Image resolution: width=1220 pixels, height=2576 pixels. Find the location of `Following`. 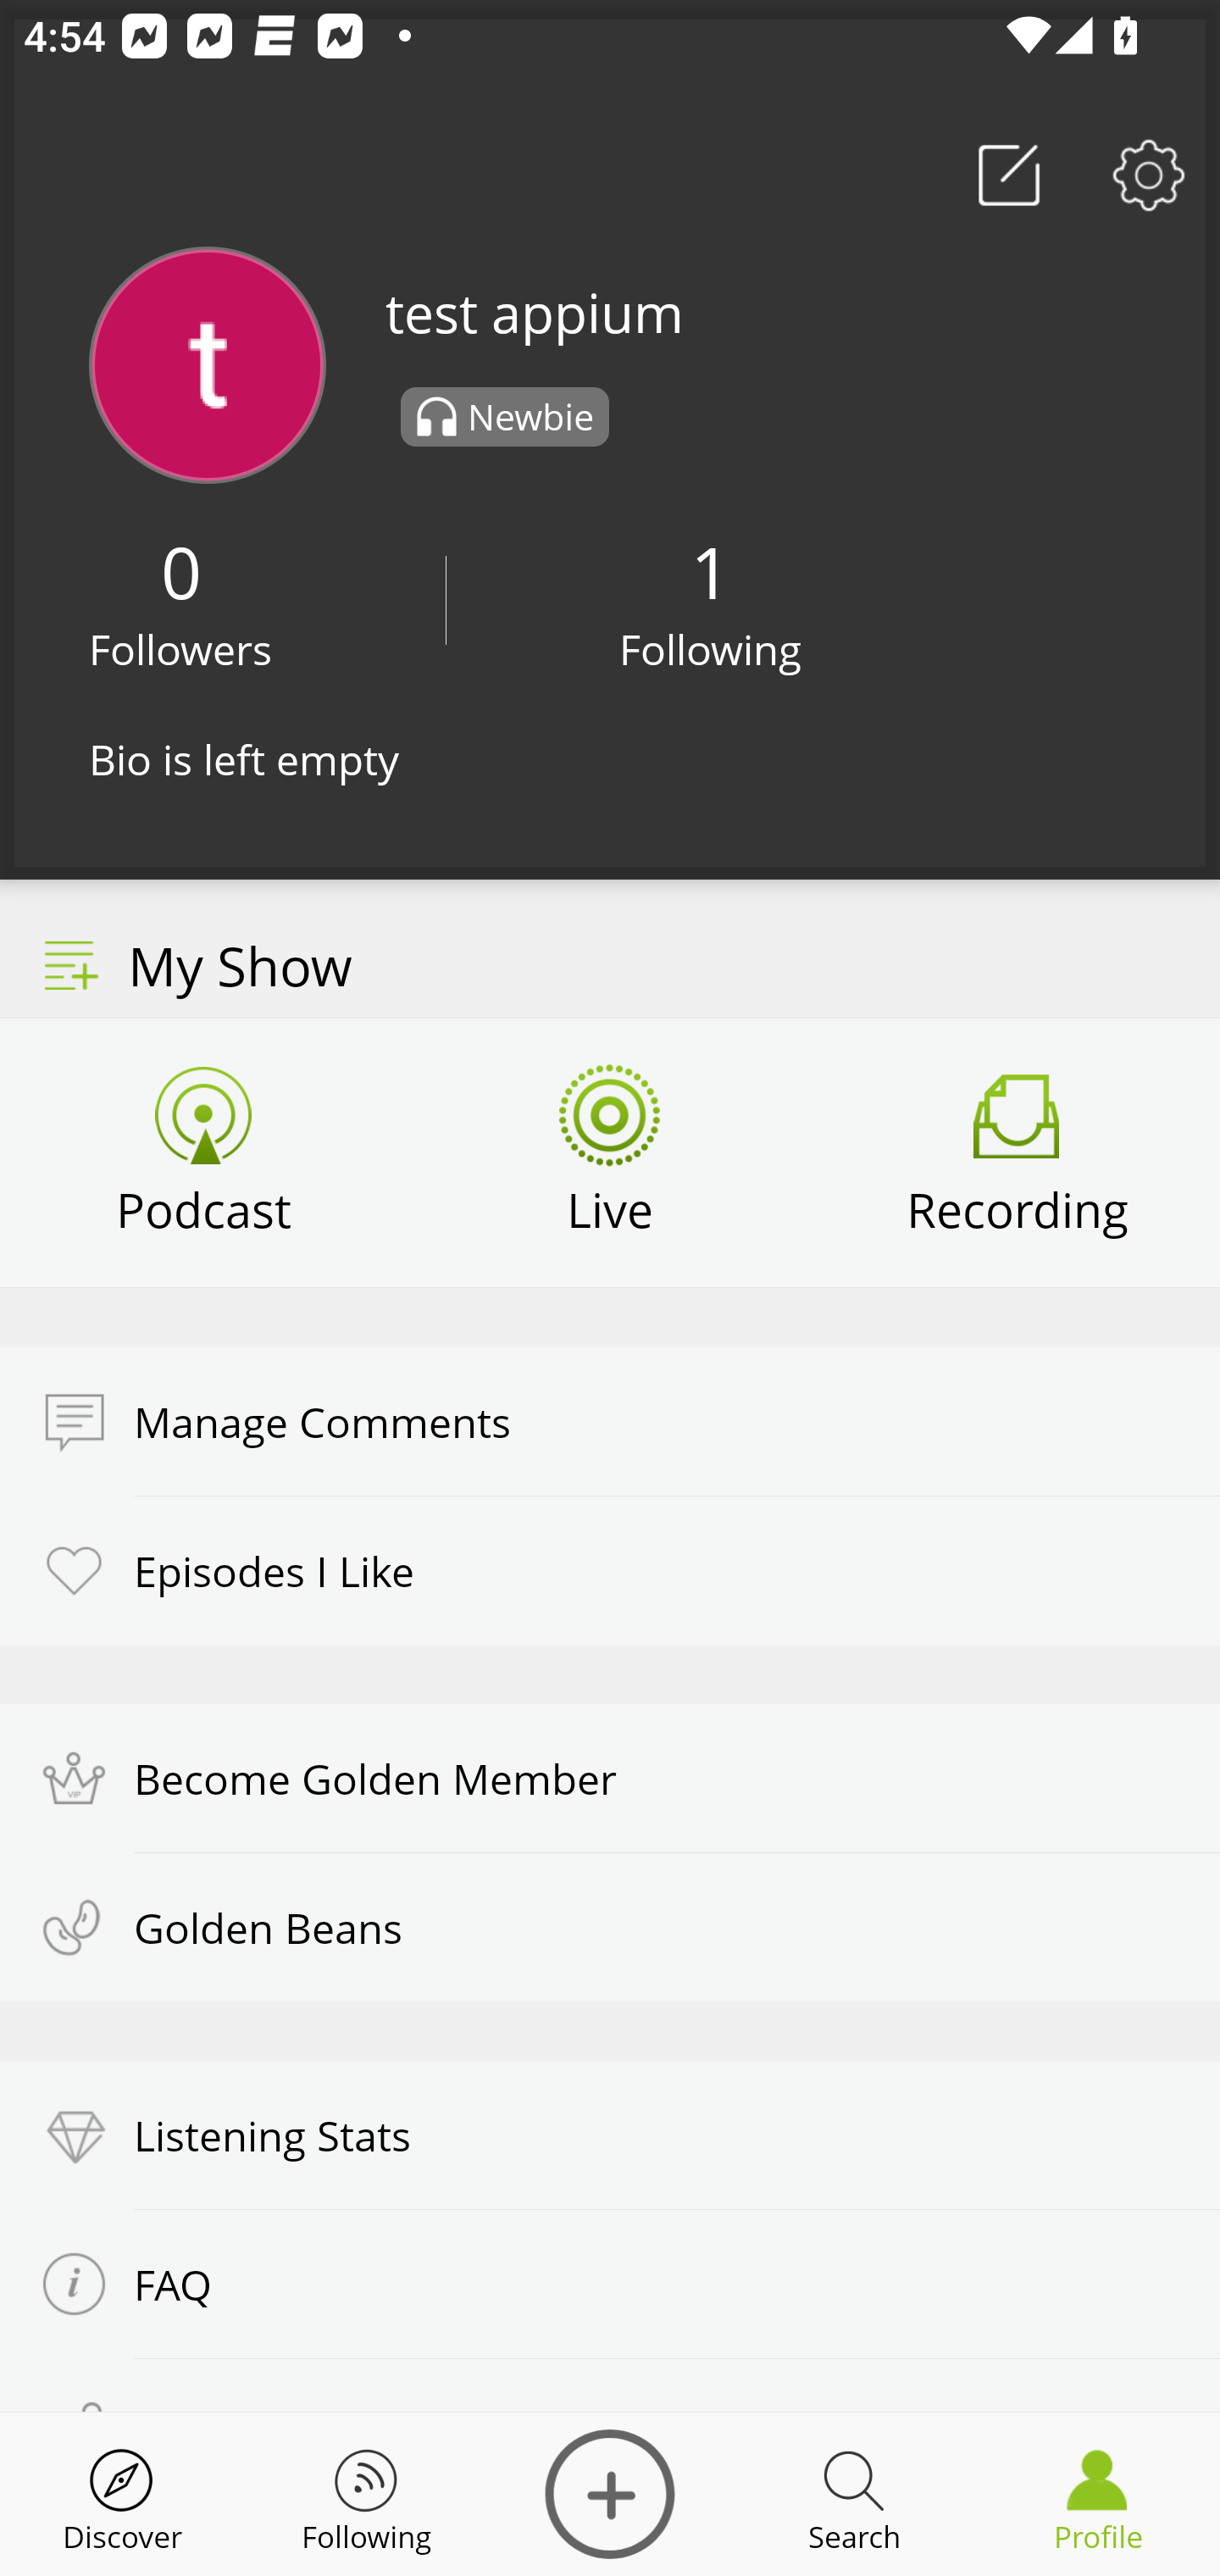

Following is located at coordinates (711, 649).